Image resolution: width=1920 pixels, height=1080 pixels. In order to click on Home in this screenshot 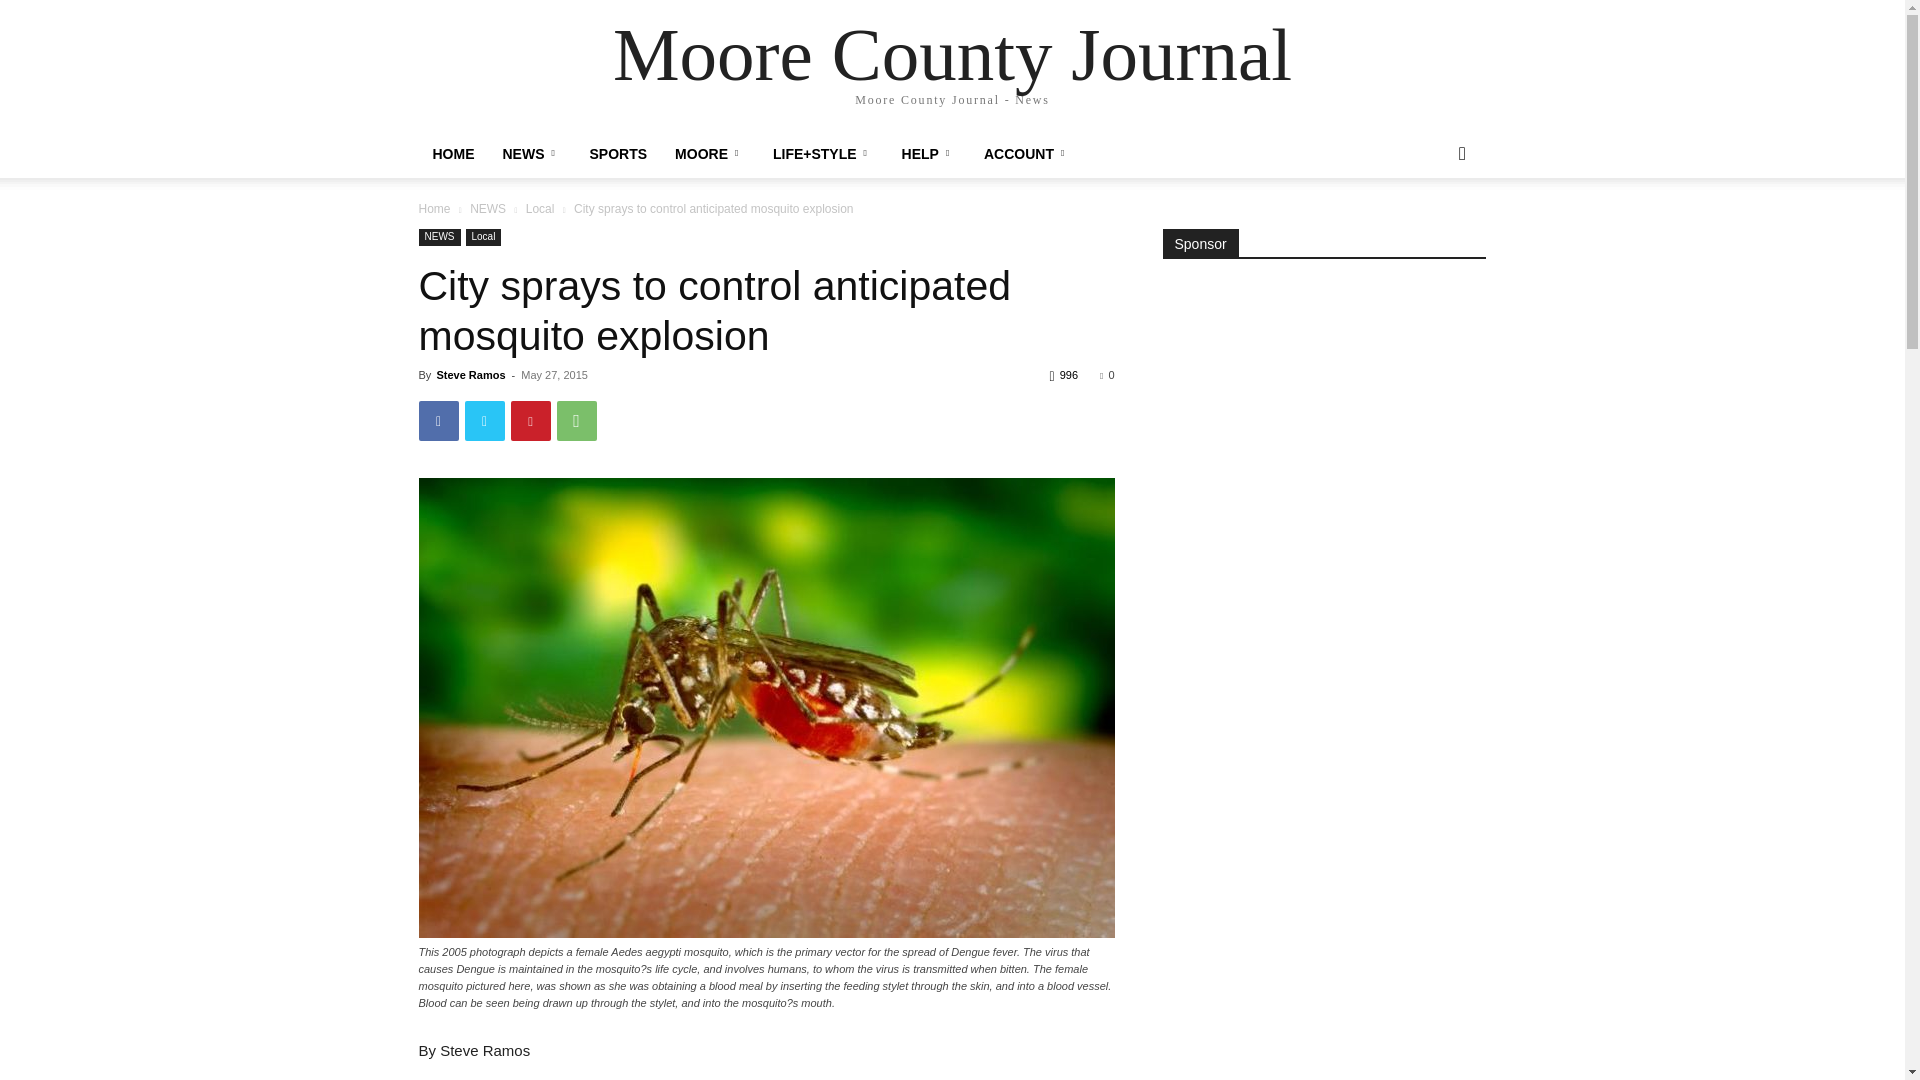, I will do `click(434, 208)`.